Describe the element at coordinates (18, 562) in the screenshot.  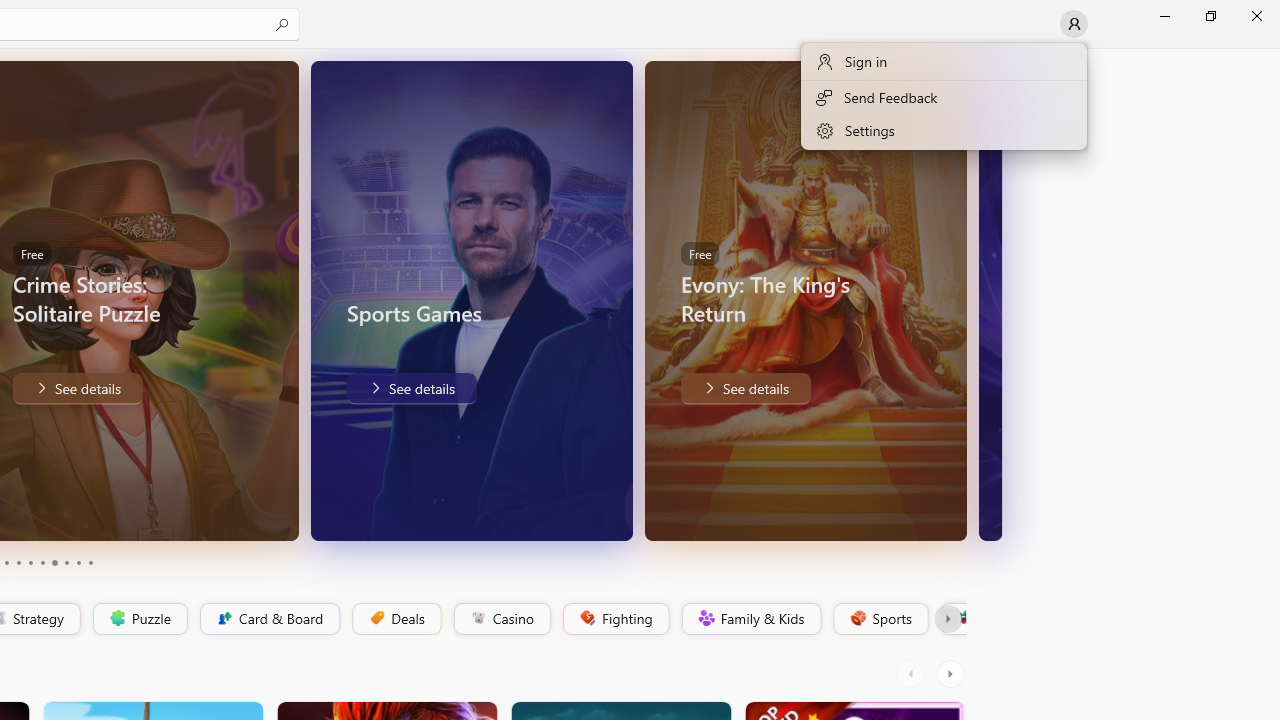
I see `Page 4` at that location.